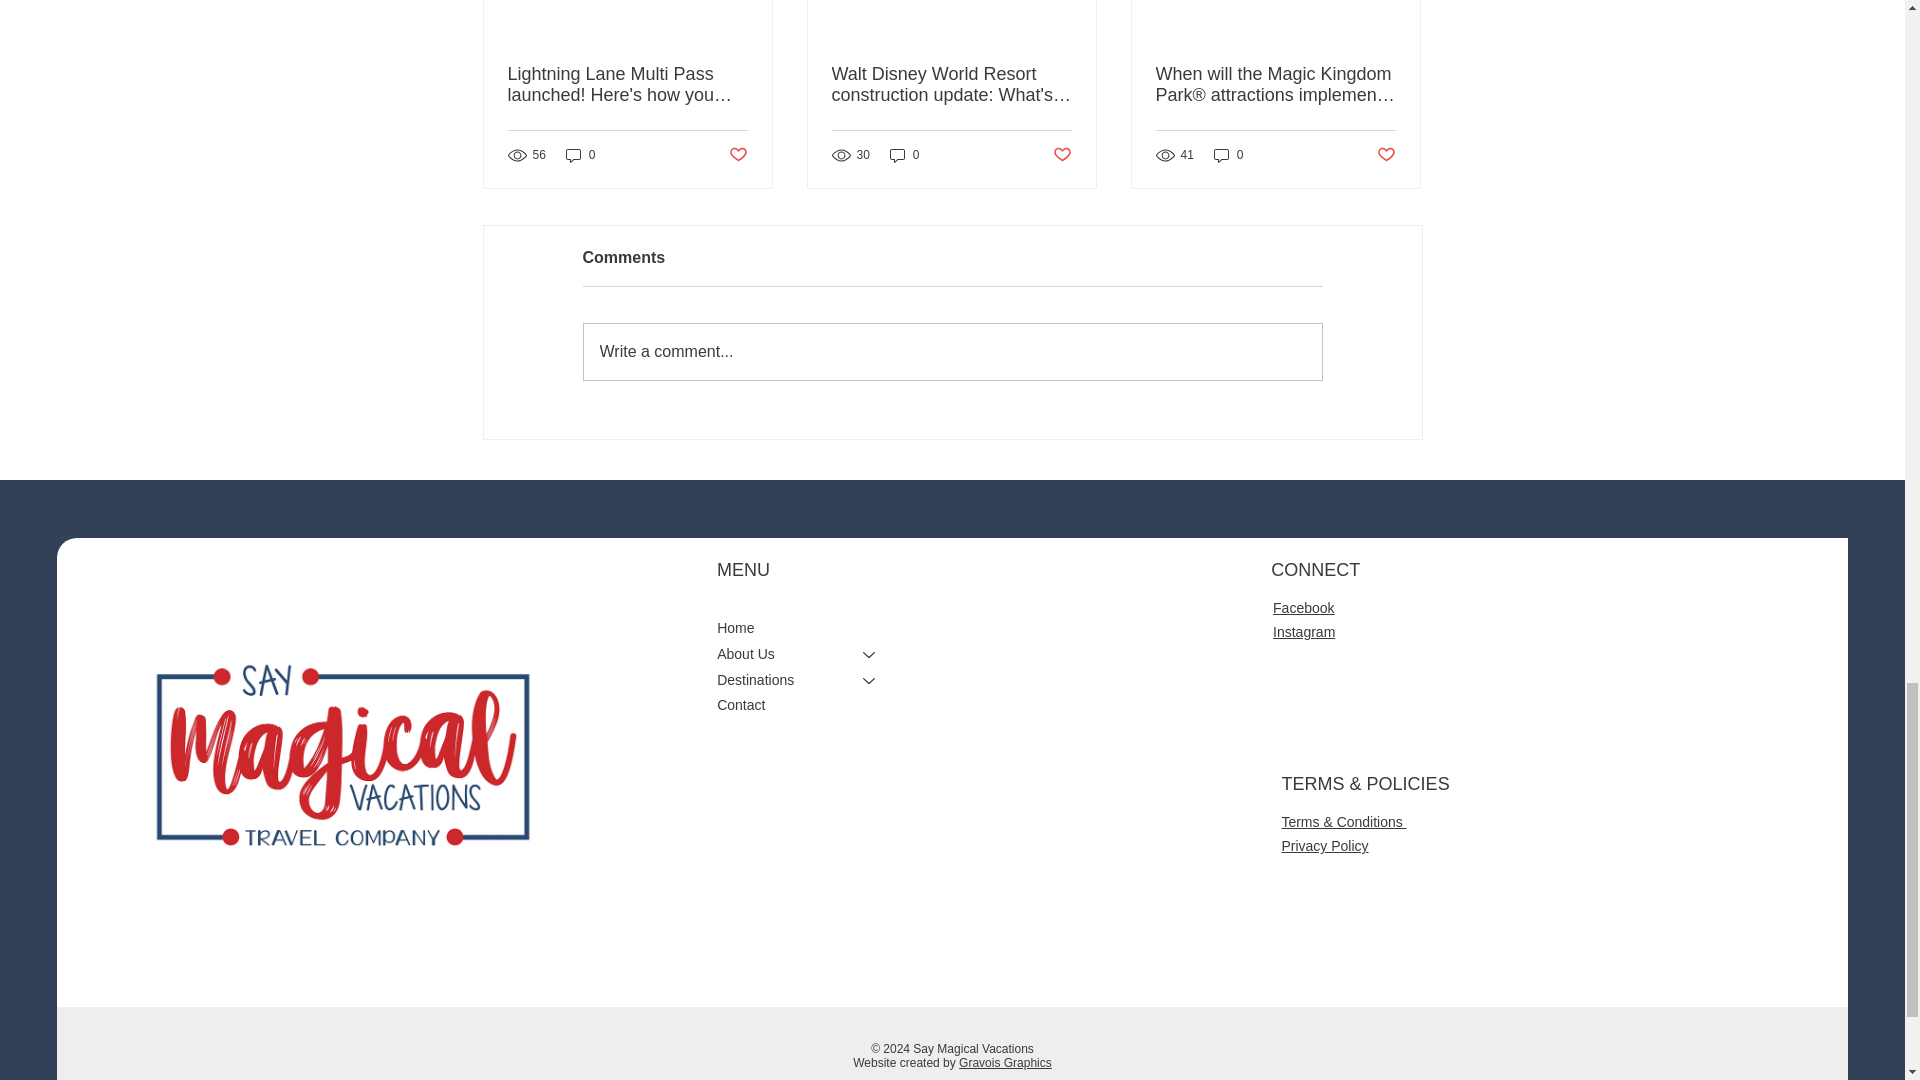 The image size is (1920, 1080). I want to click on Walt Disney World Resort construction update: What's opened?, so click(951, 84).